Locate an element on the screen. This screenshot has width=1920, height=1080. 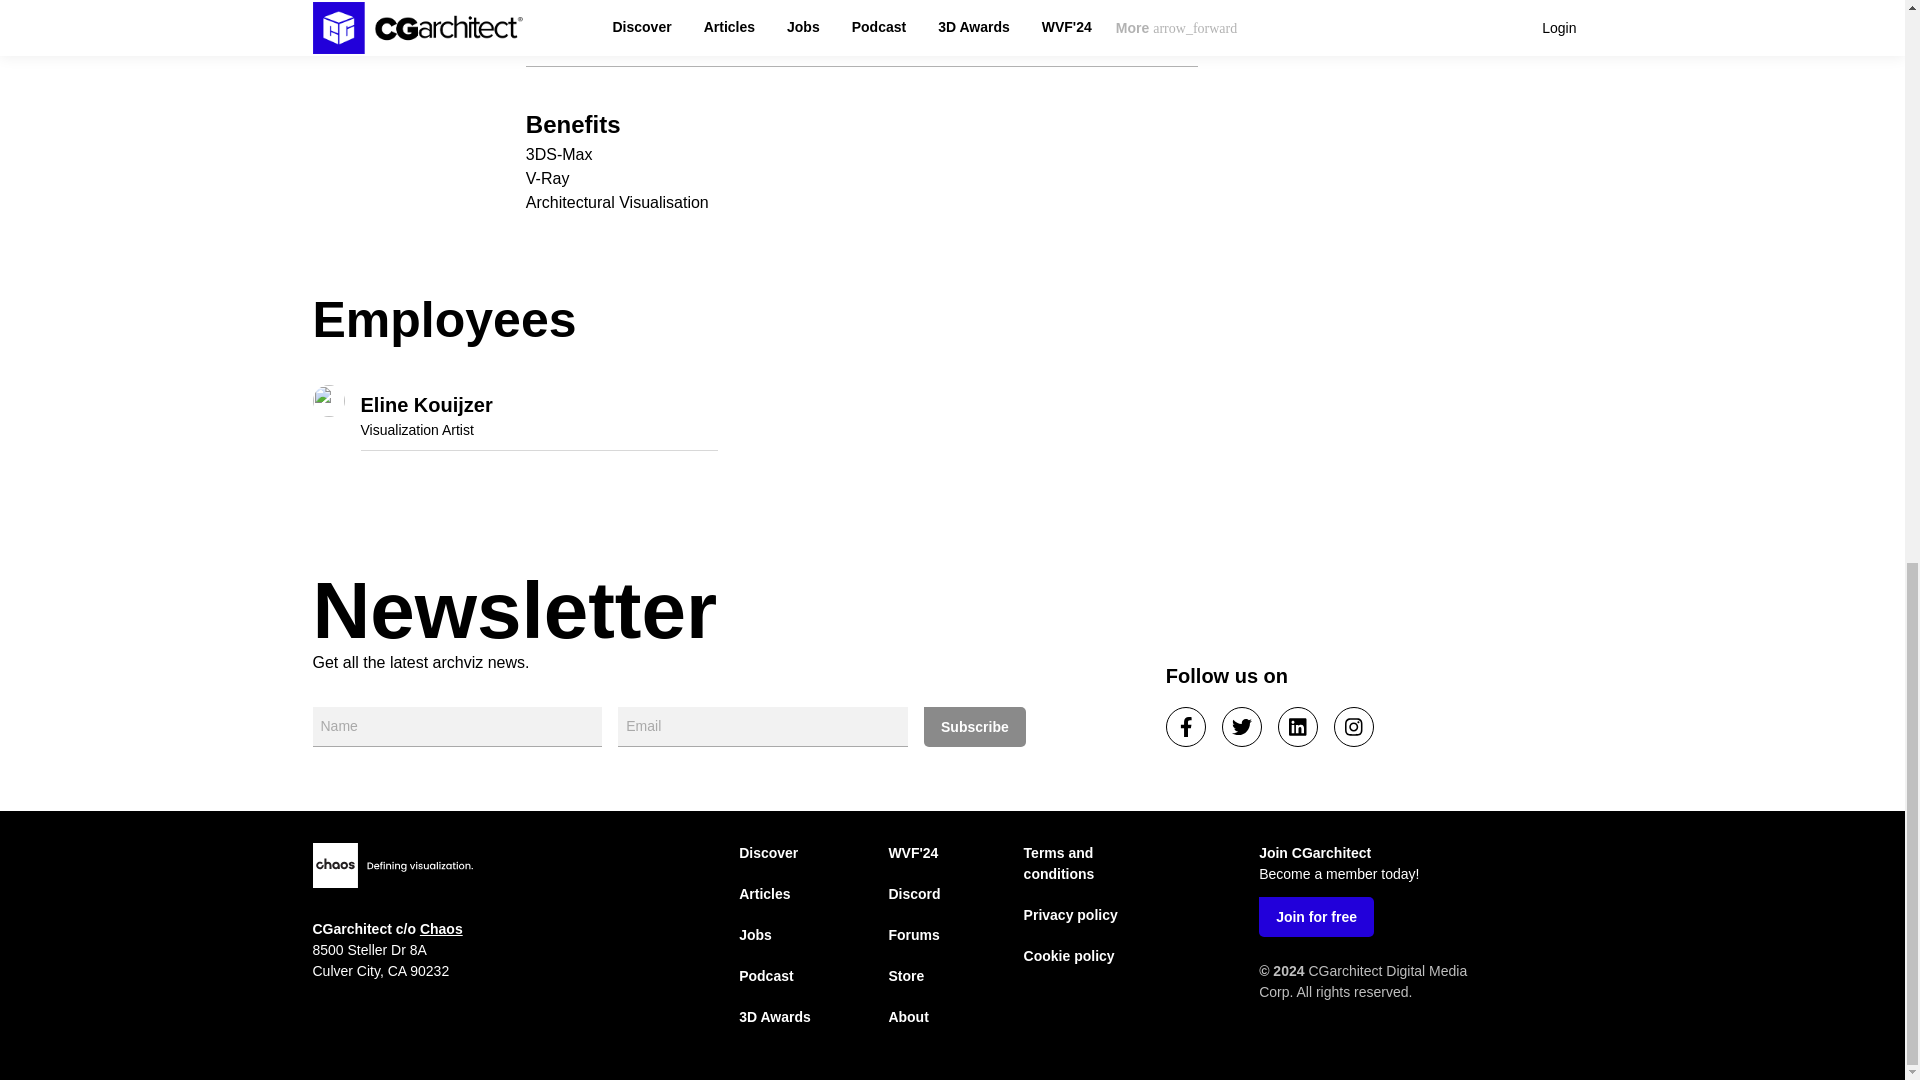
Jobs is located at coordinates (755, 934).